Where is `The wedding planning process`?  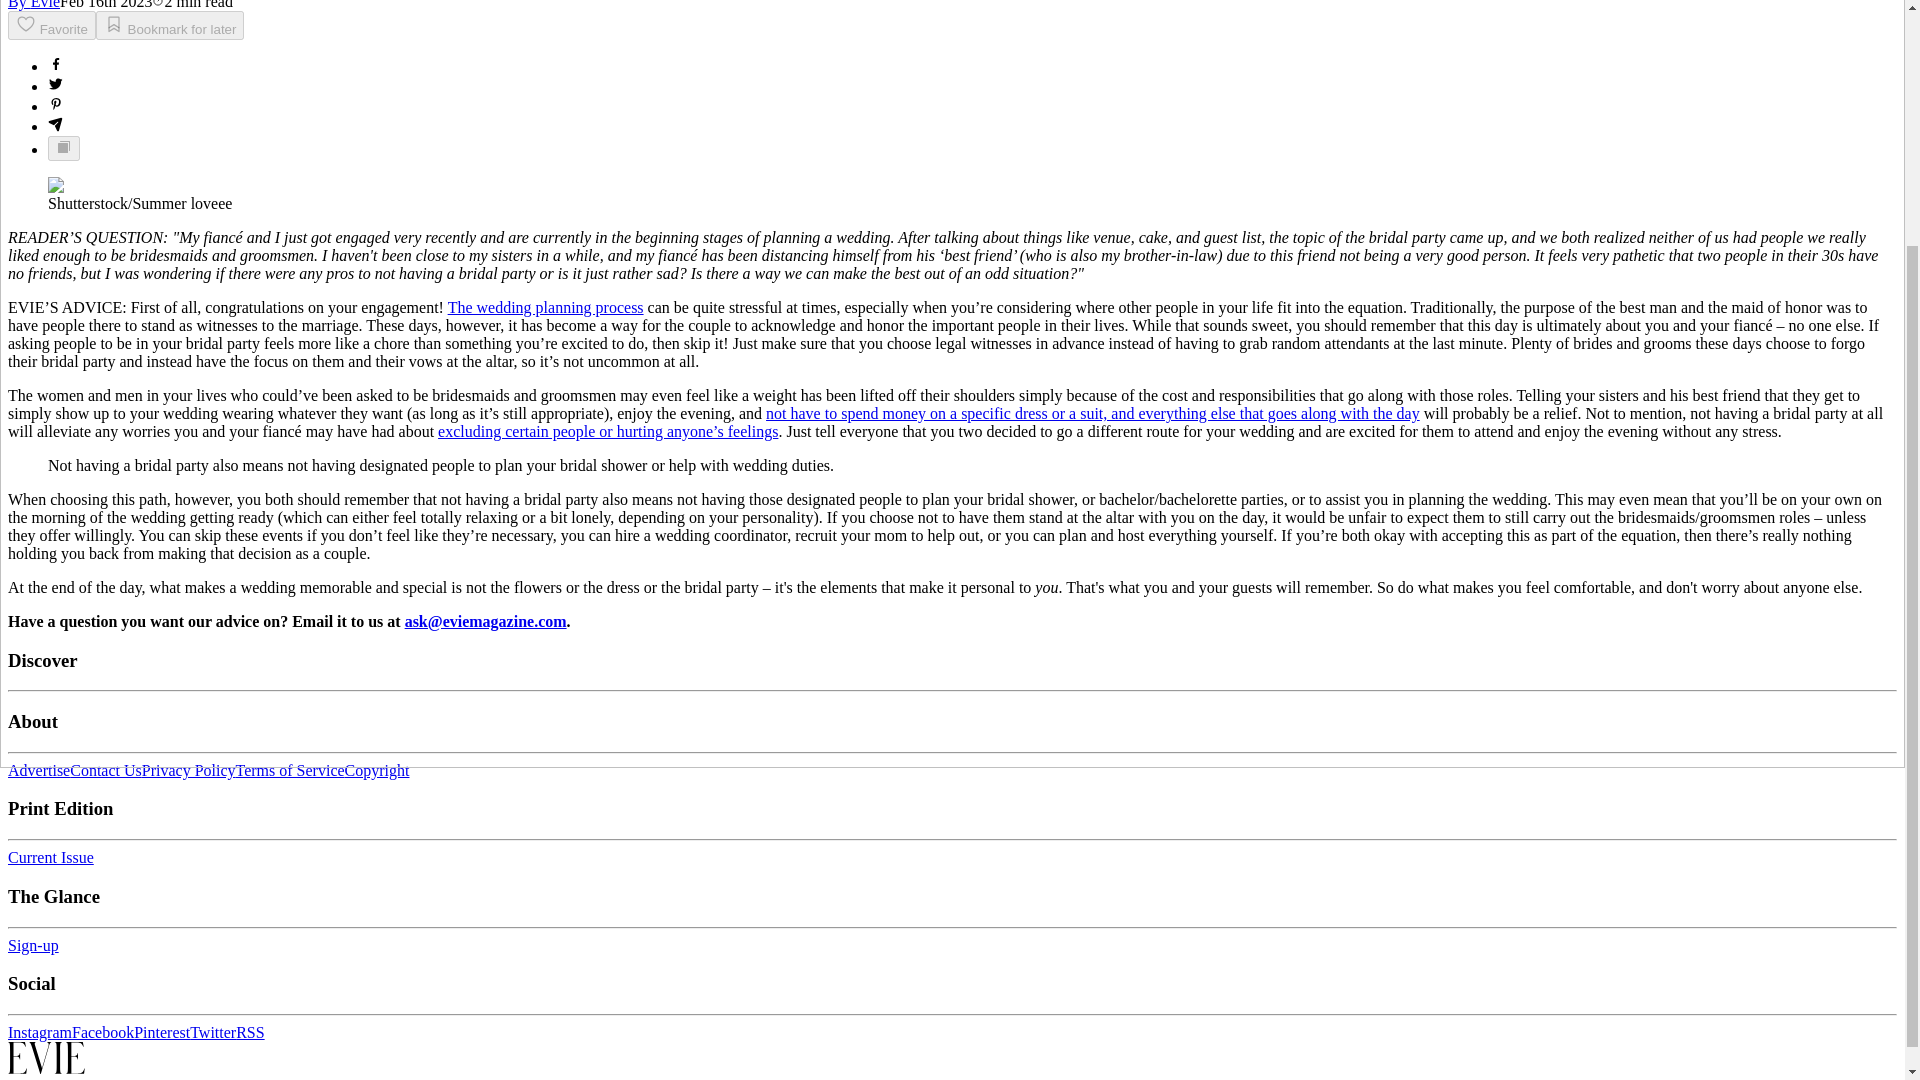
The wedding planning process is located at coordinates (545, 308).